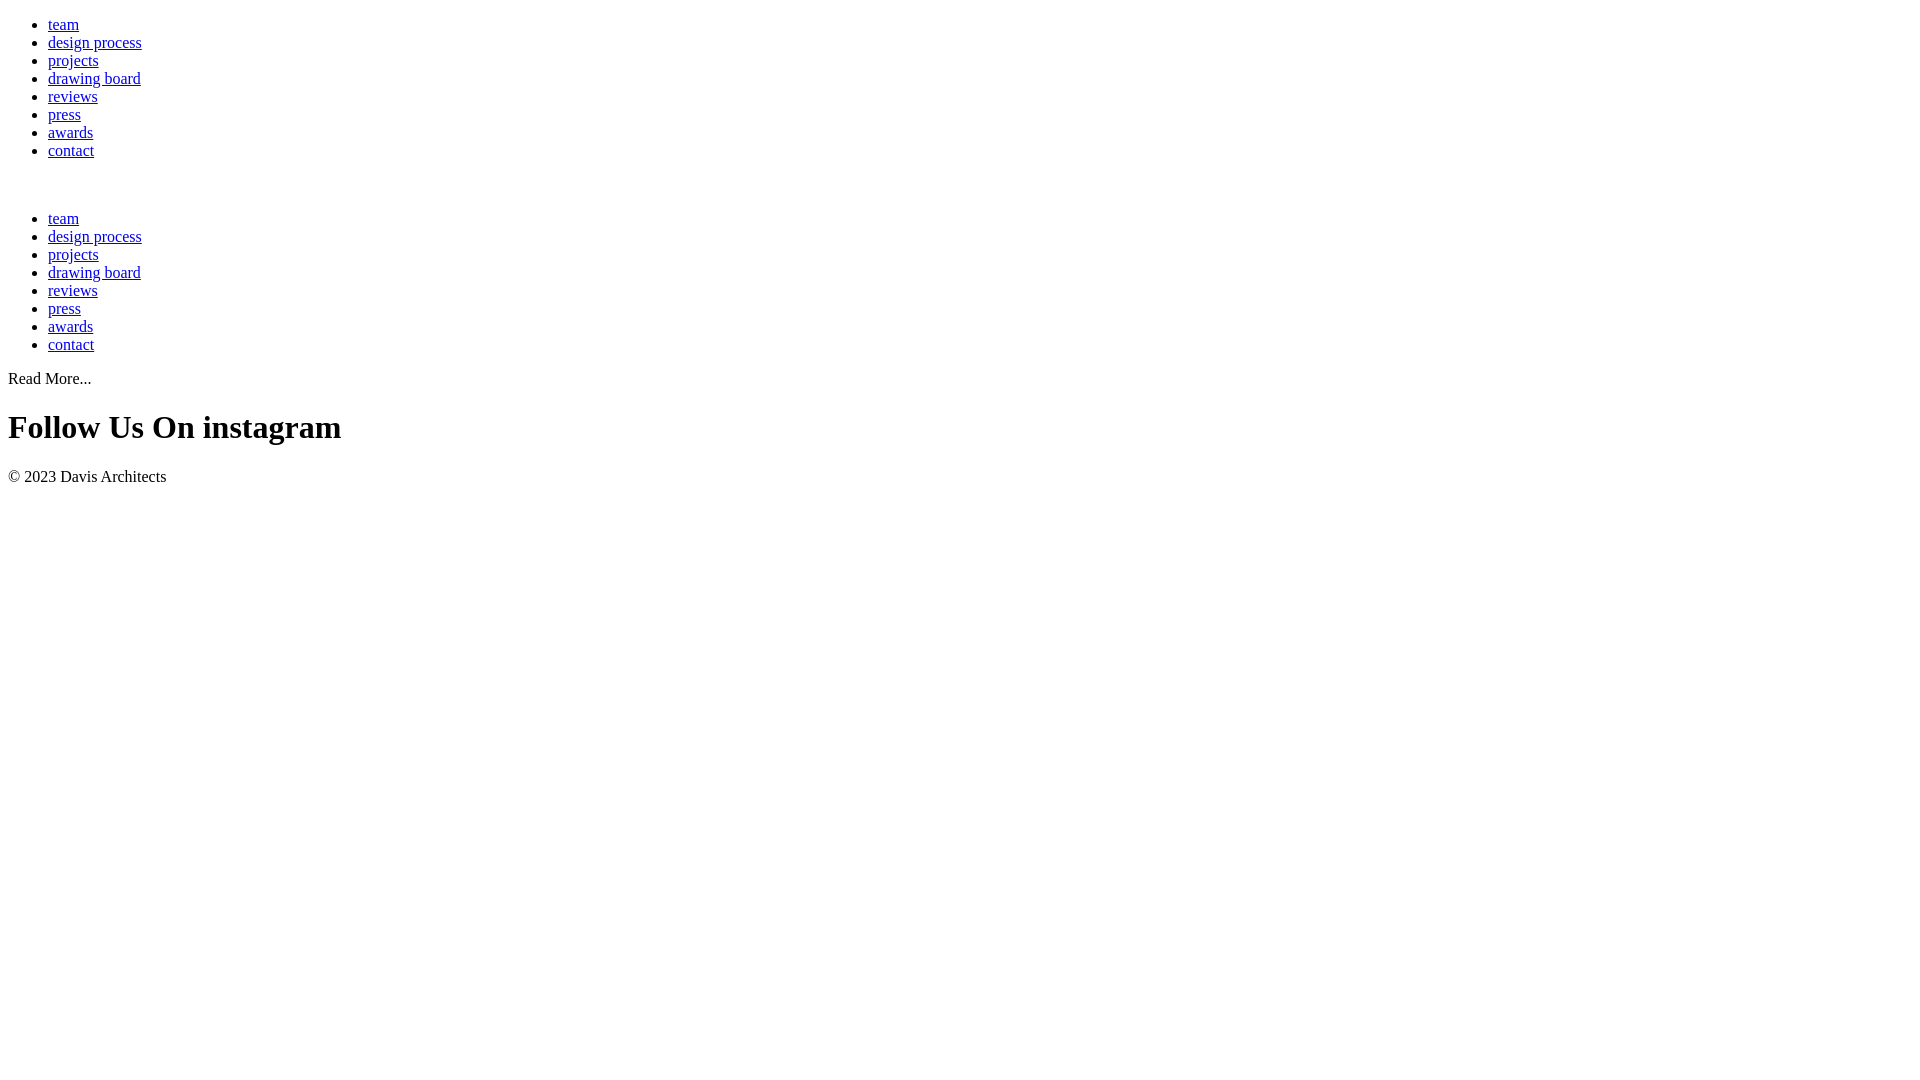 This screenshot has width=1920, height=1080. What do you see at coordinates (64, 308) in the screenshot?
I see `press` at bounding box center [64, 308].